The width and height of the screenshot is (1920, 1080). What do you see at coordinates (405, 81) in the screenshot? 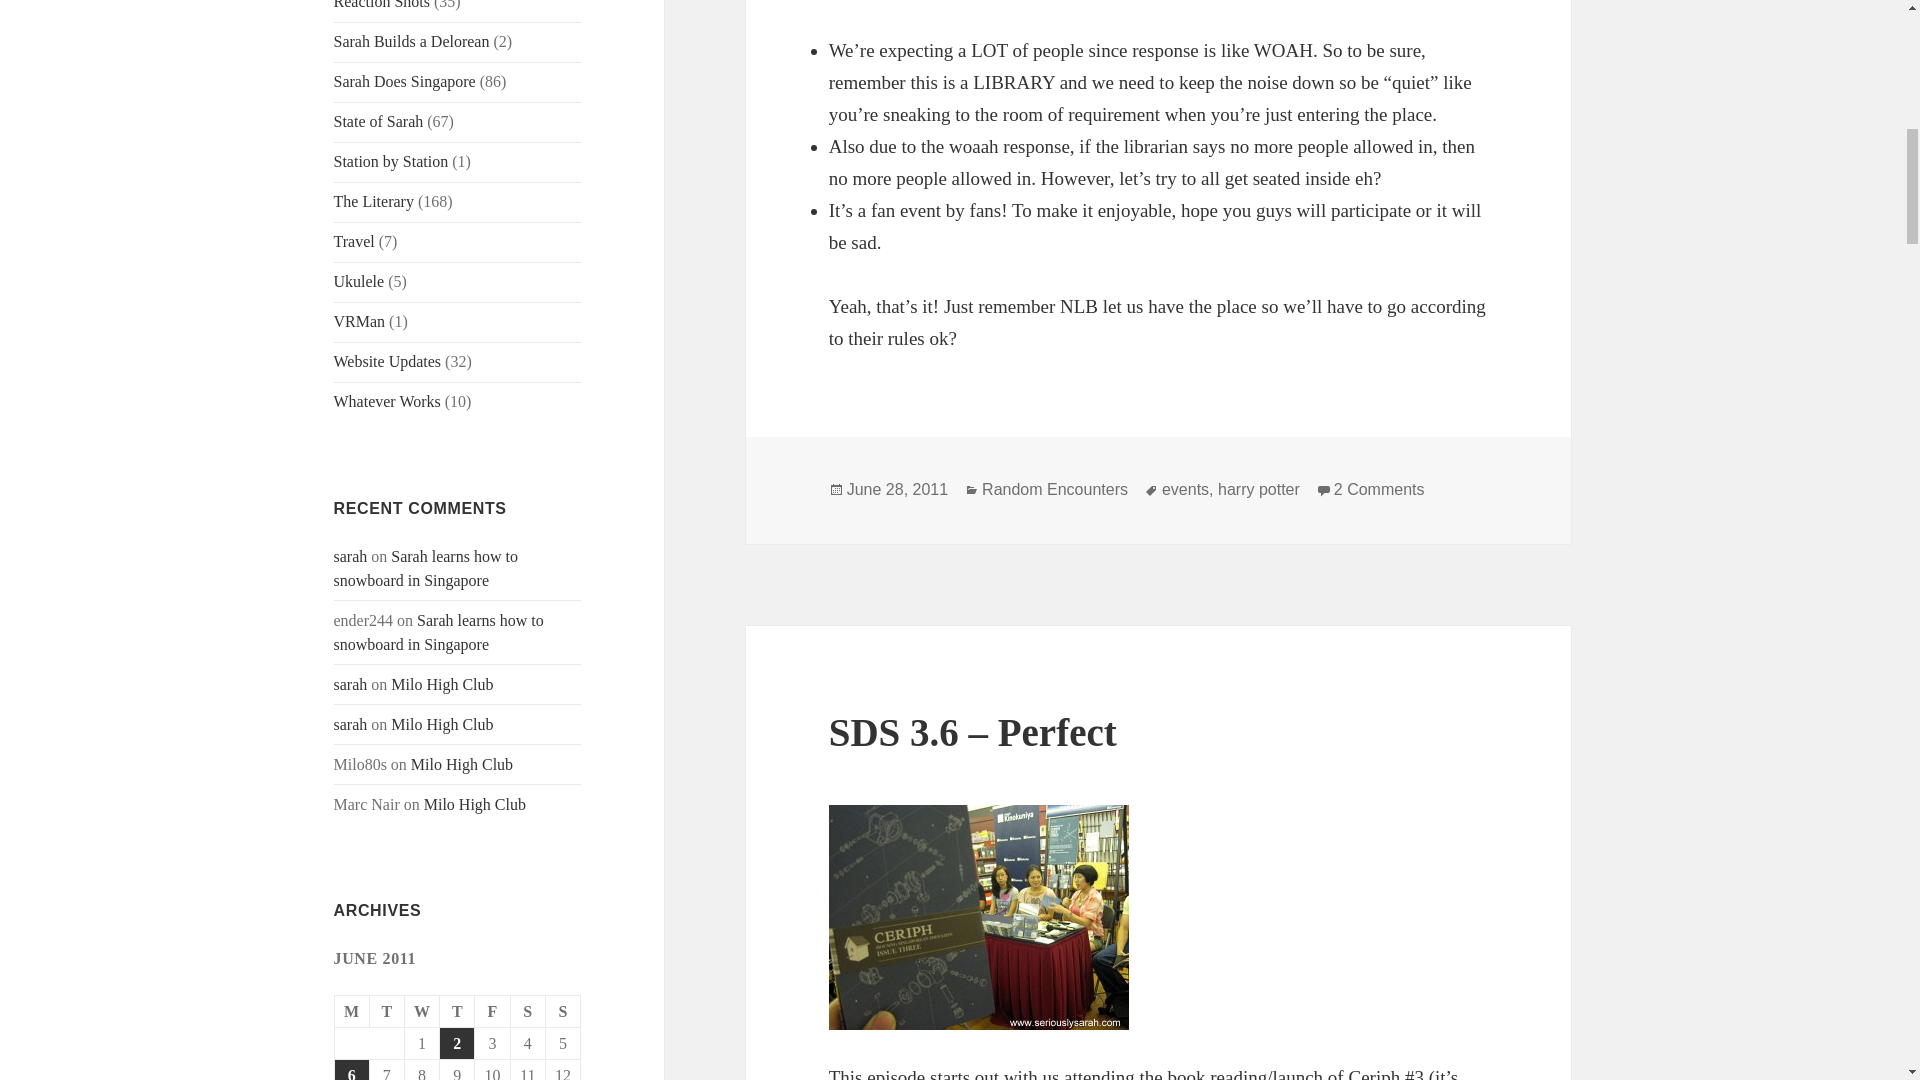
I see `Sarah Does Singapore` at bounding box center [405, 81].